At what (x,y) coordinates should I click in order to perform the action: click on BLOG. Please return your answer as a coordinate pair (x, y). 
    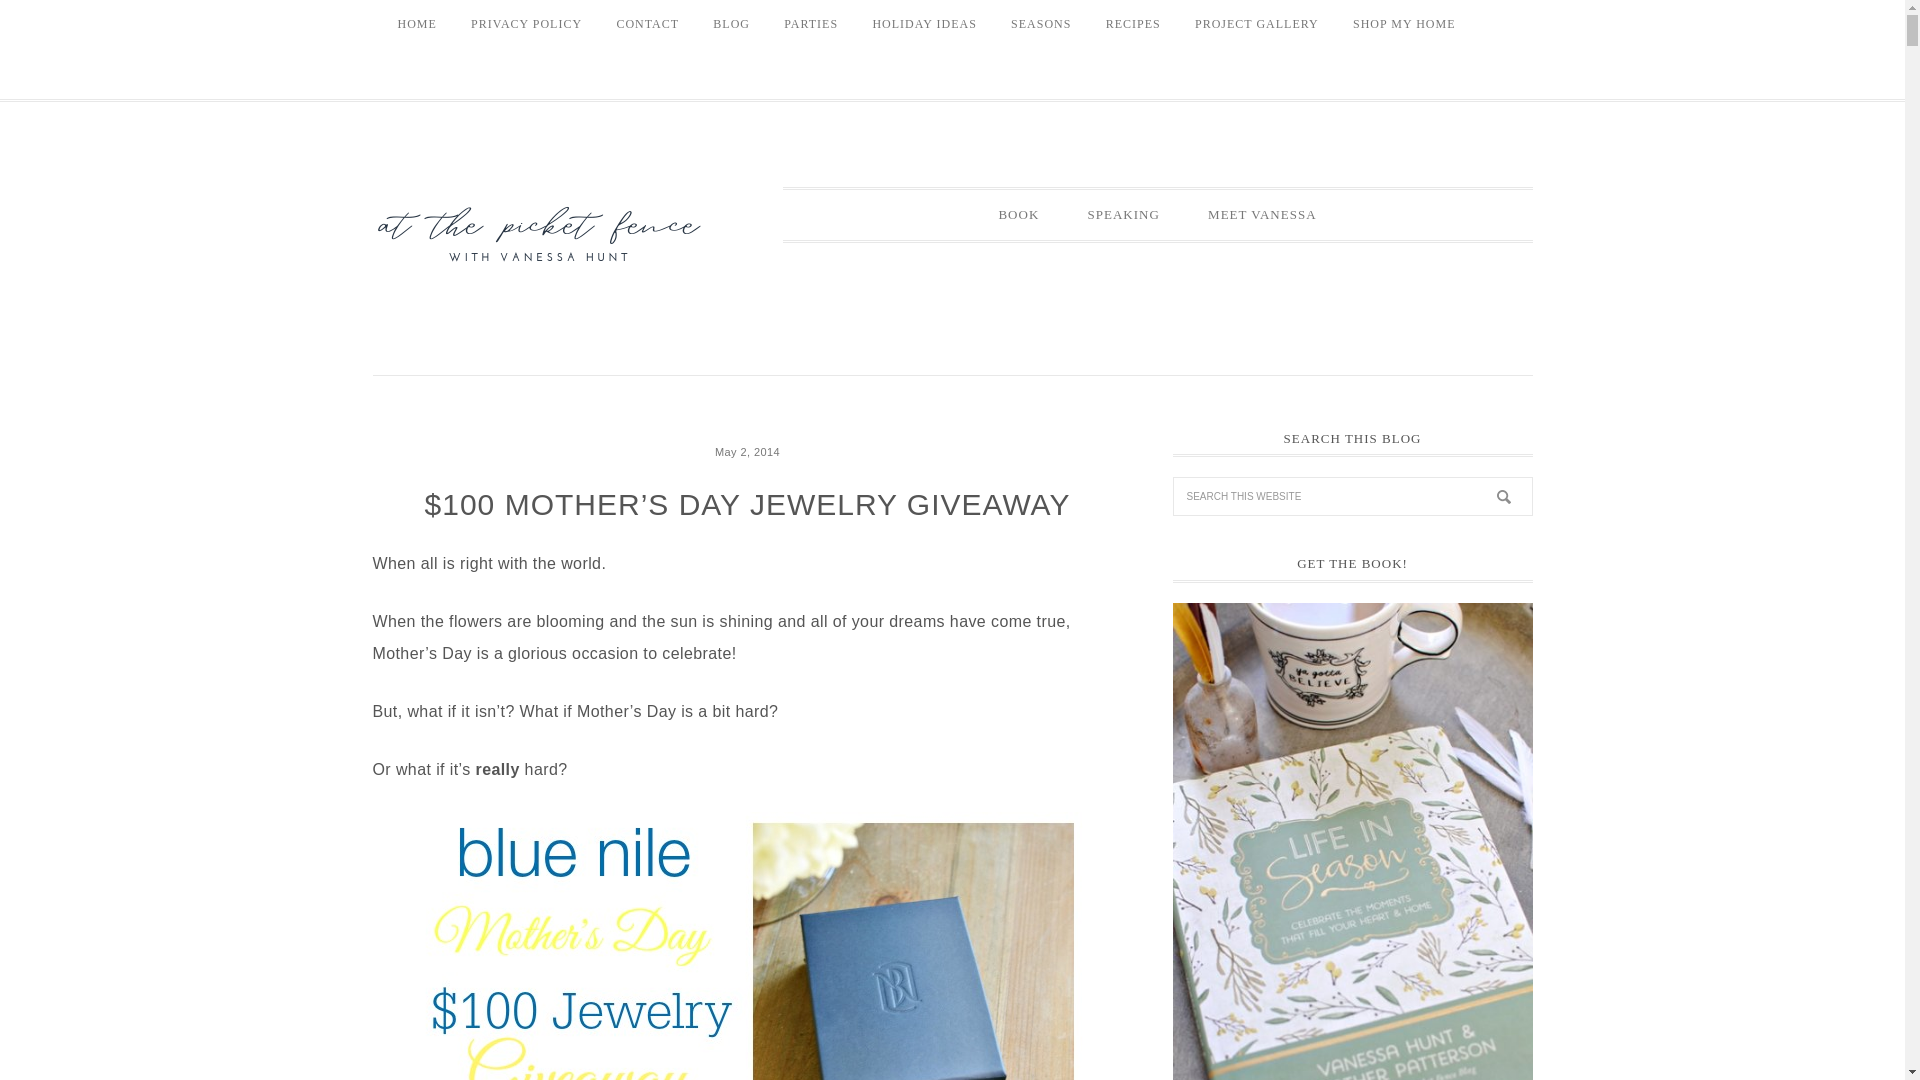
    Looking at the image, I should click on (731, 24).